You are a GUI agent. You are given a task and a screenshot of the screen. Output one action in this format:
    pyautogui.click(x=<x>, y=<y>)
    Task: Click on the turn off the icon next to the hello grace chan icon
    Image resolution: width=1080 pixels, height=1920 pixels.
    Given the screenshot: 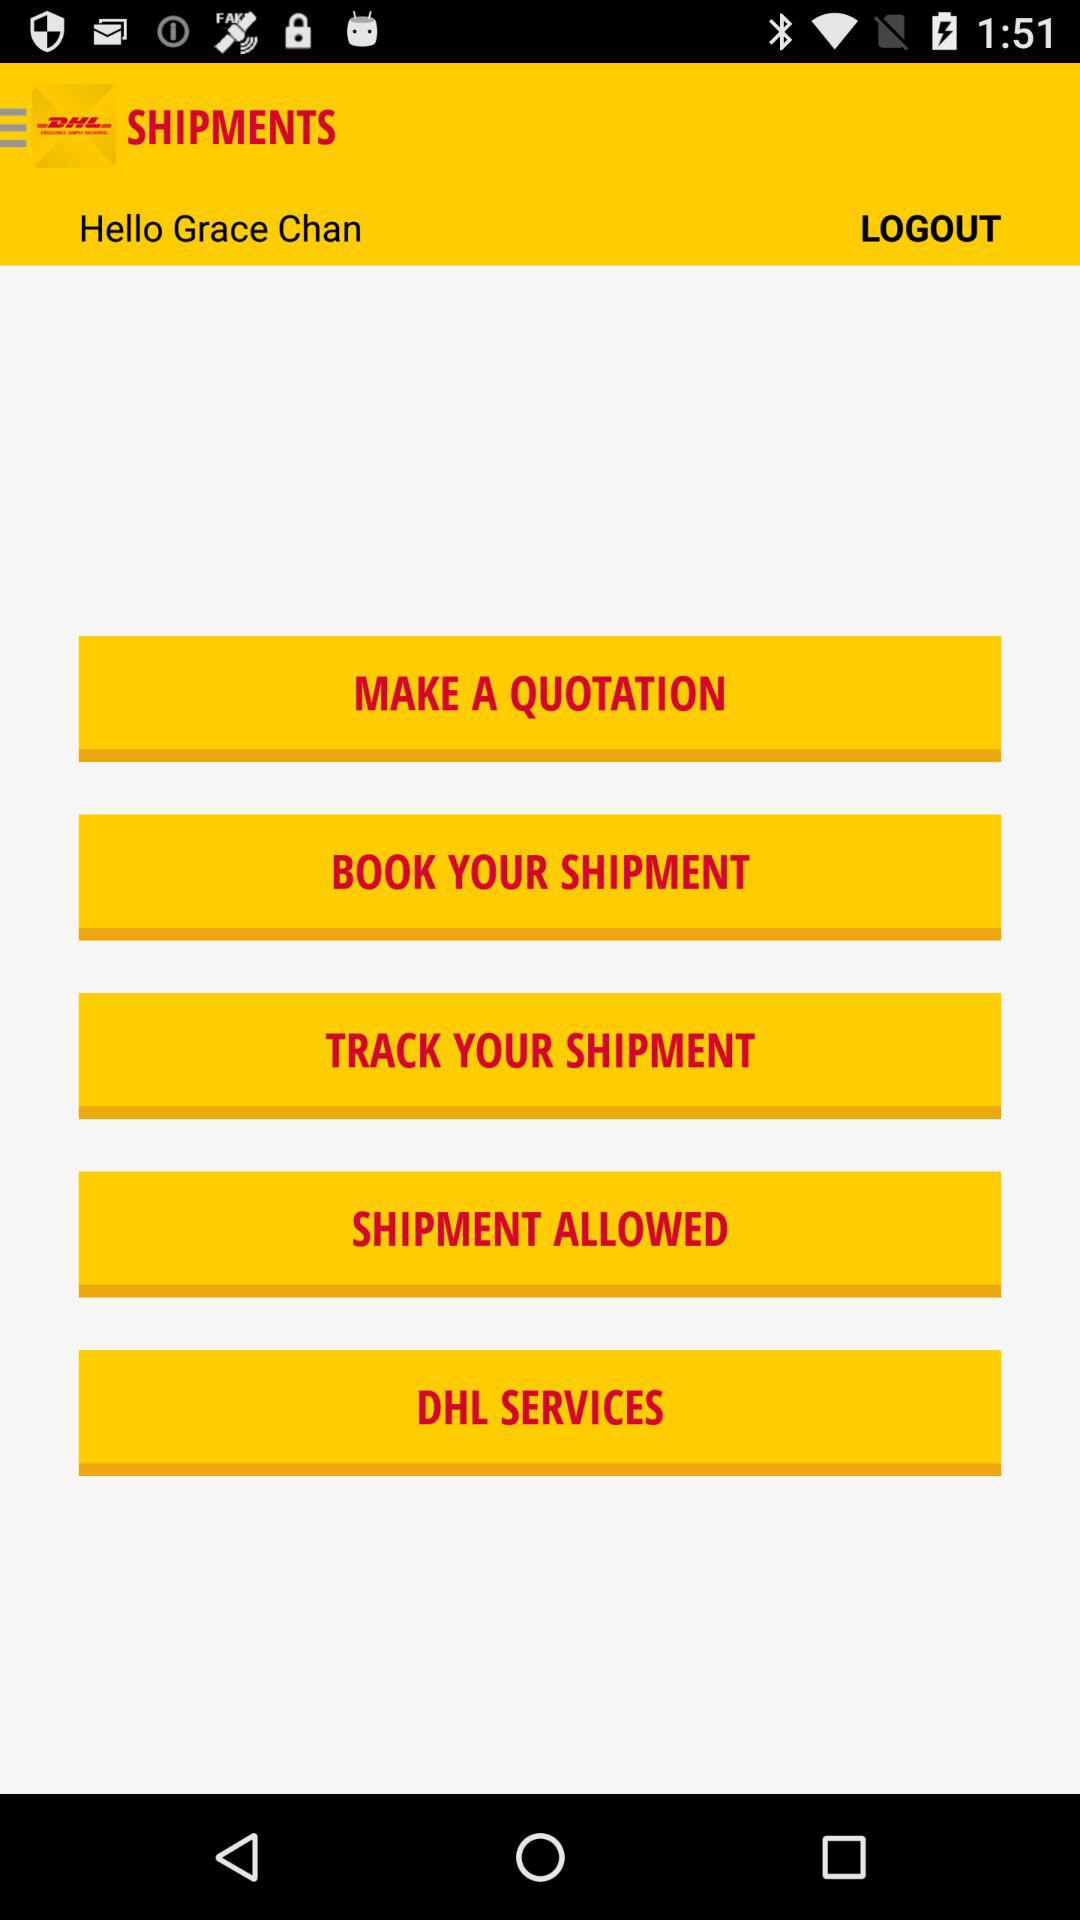 What is the action you would take?
    pyautogui.click(x=930, y=226)
    